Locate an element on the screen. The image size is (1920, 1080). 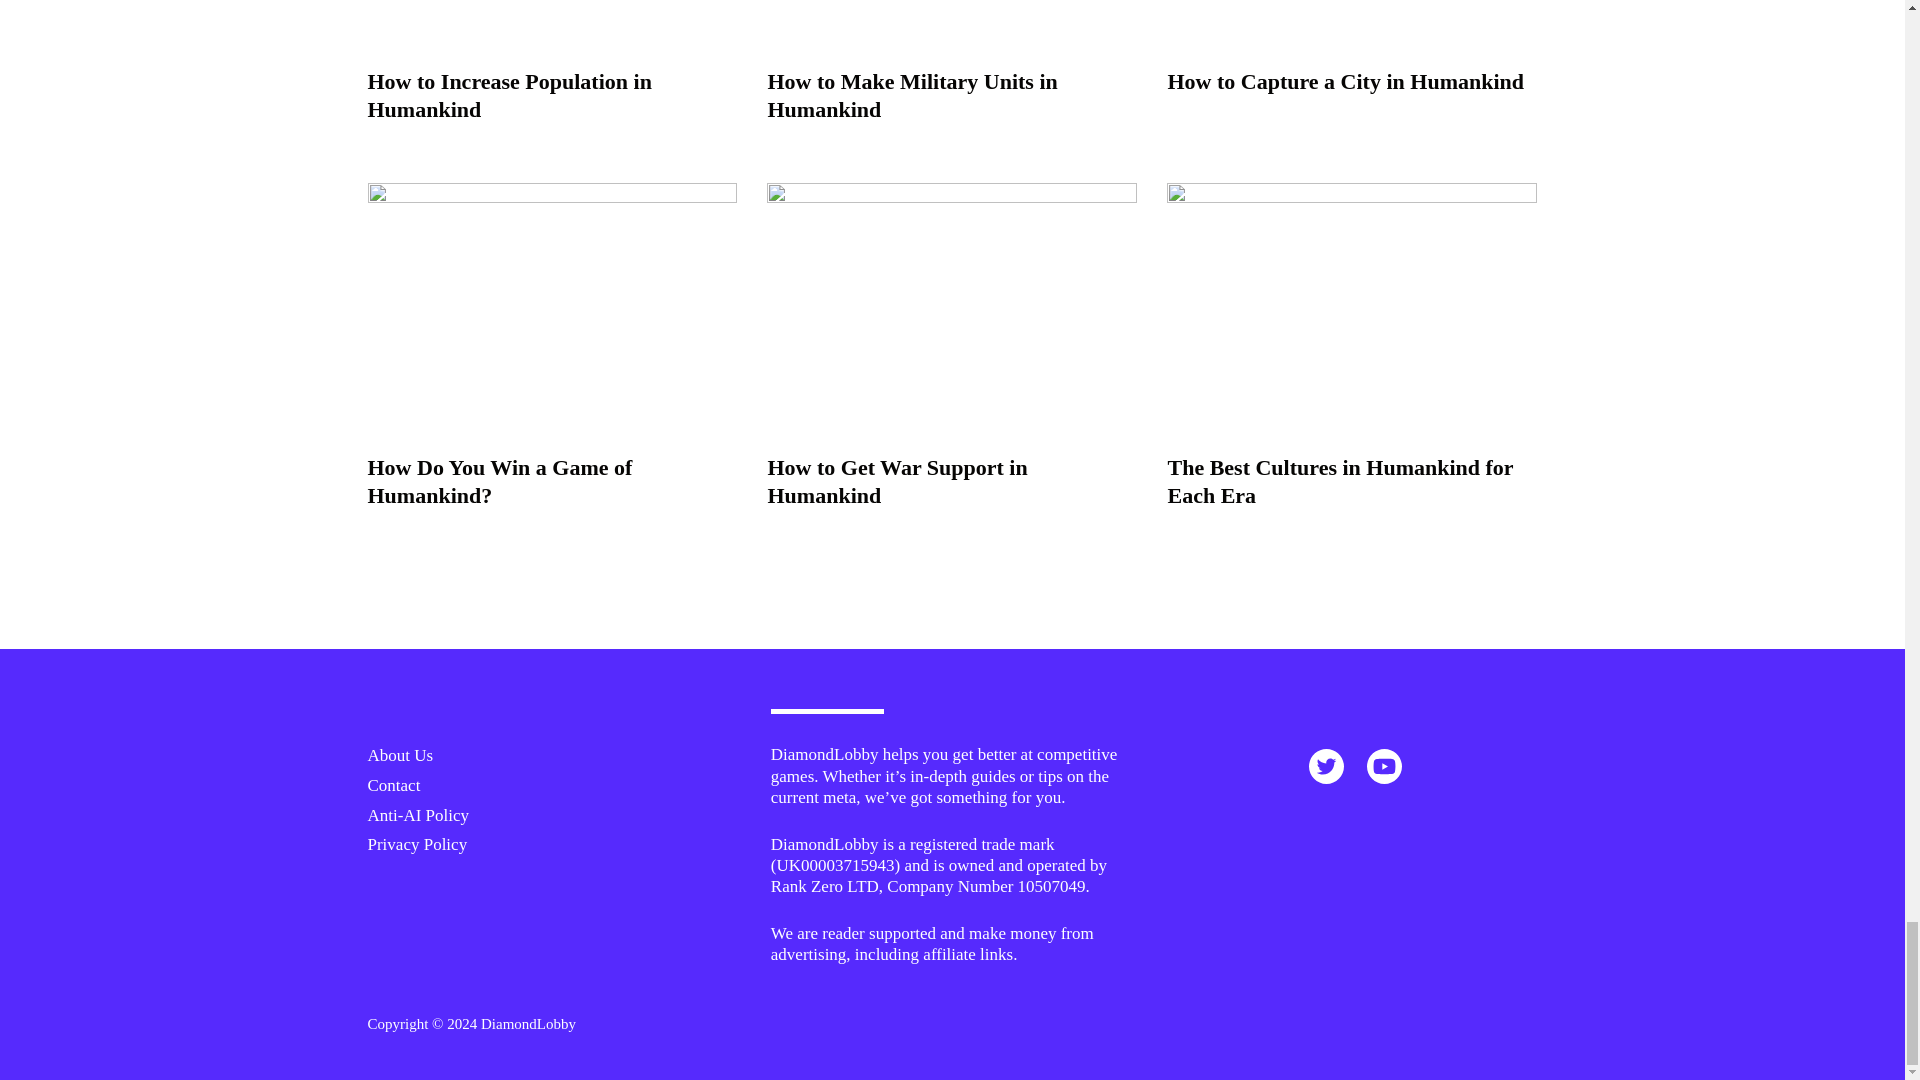
How to Increase Population in Humankind is located at coordinates (510, 96).